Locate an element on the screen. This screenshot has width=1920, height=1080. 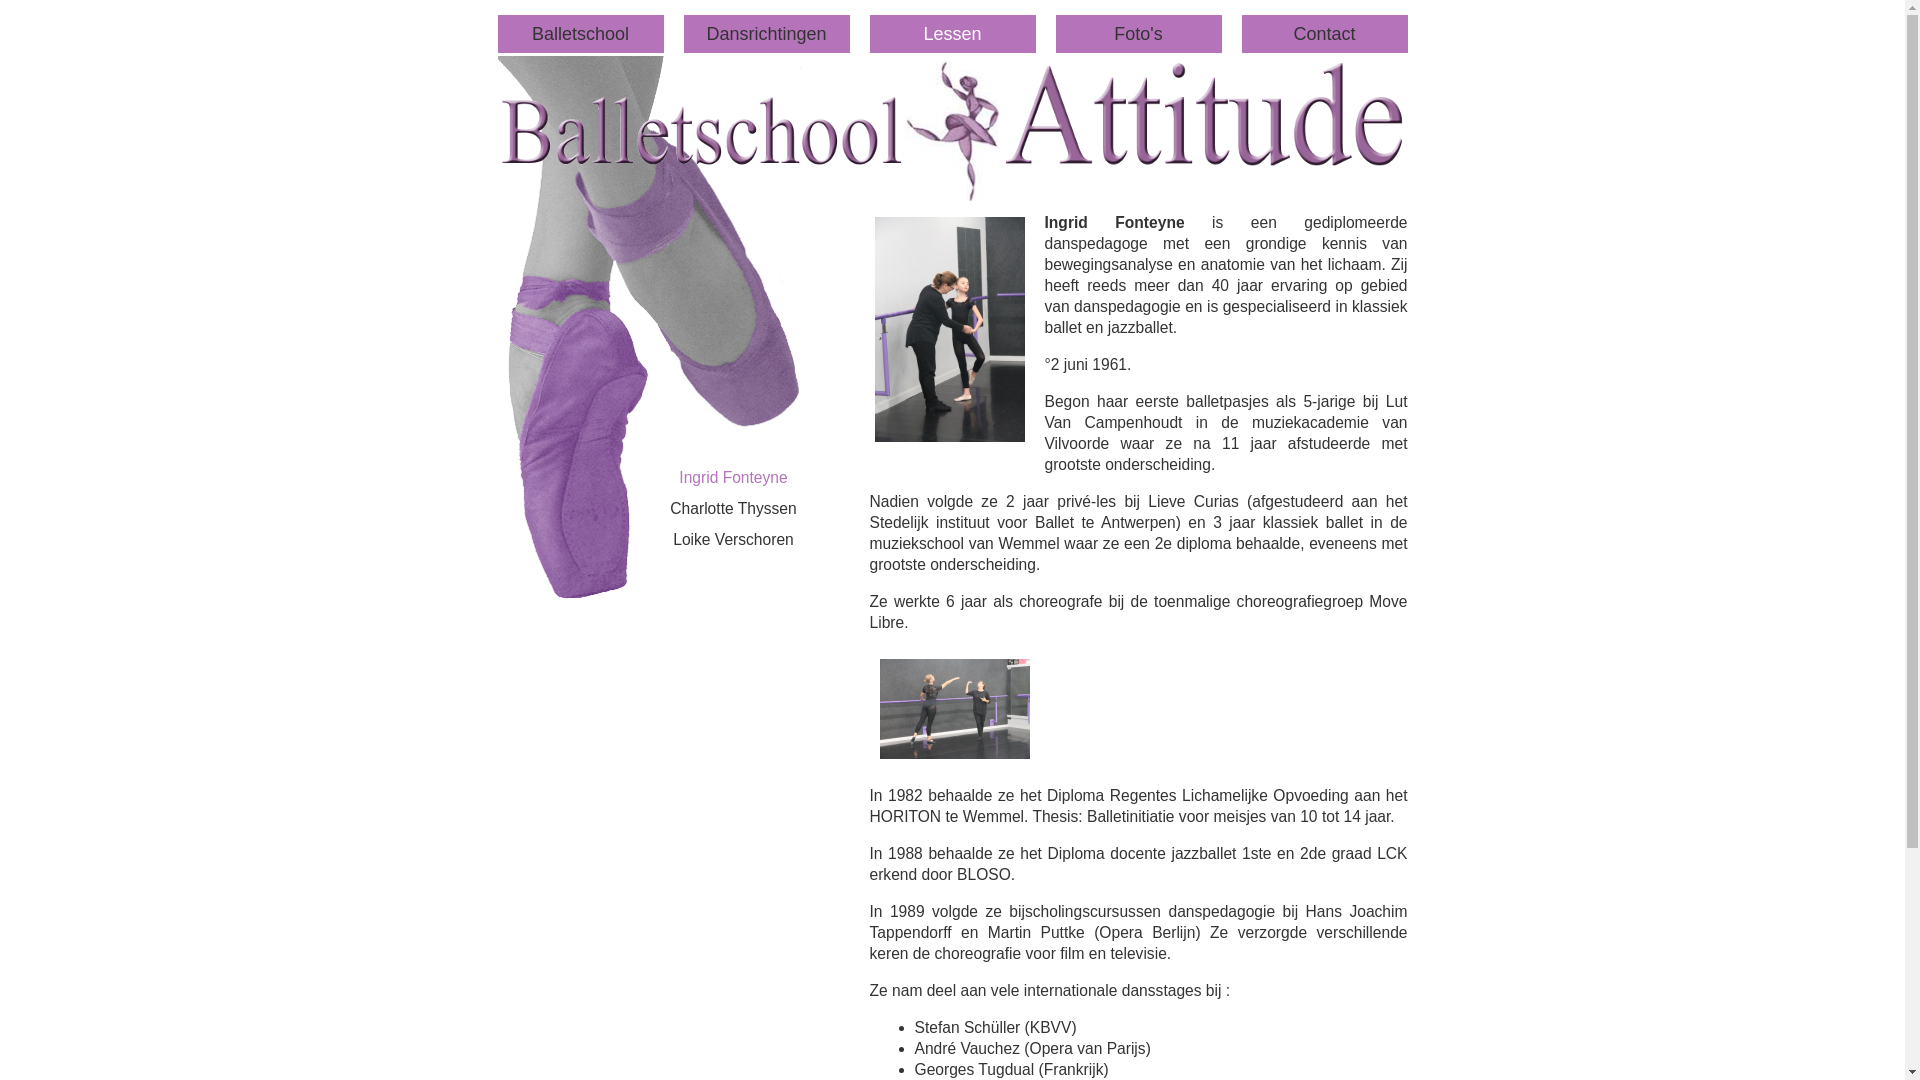
Foto's is located at coordinates (1139, 34).